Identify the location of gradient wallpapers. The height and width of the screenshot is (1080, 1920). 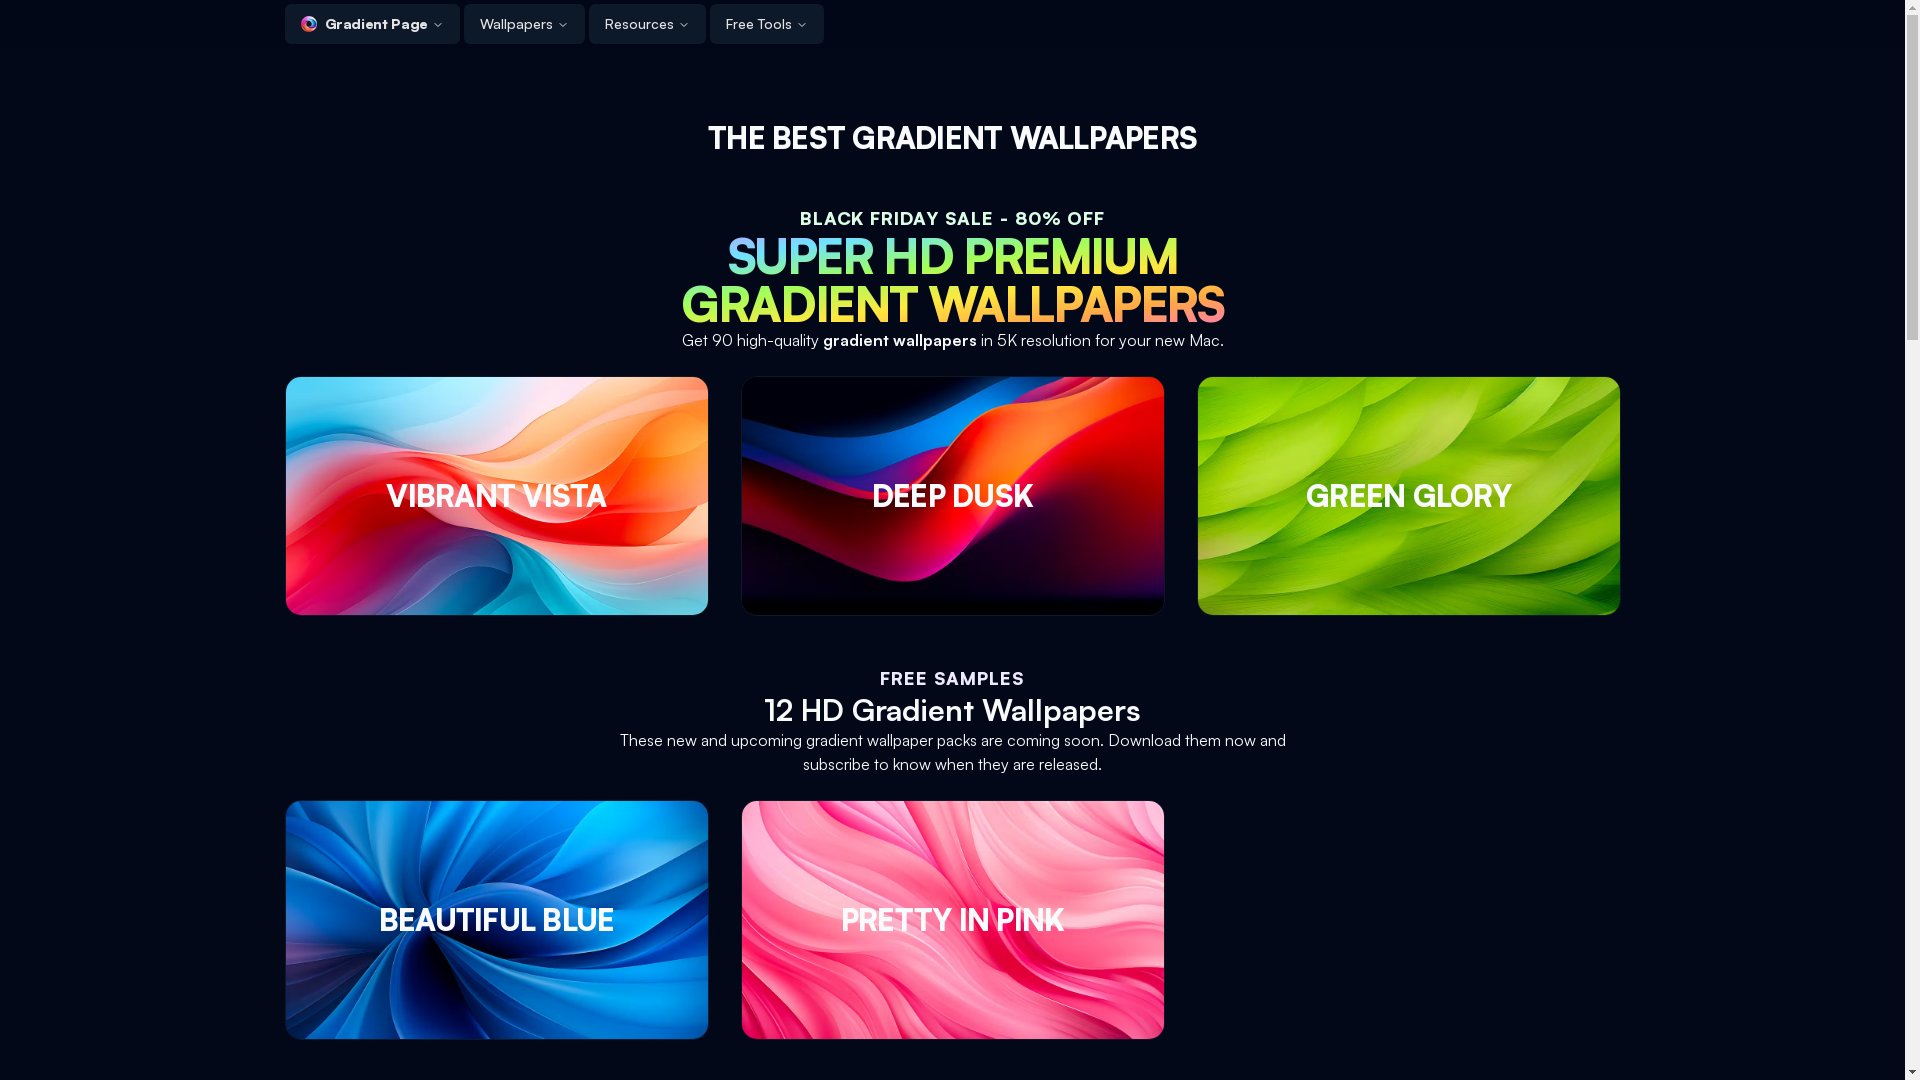
(899, 340).